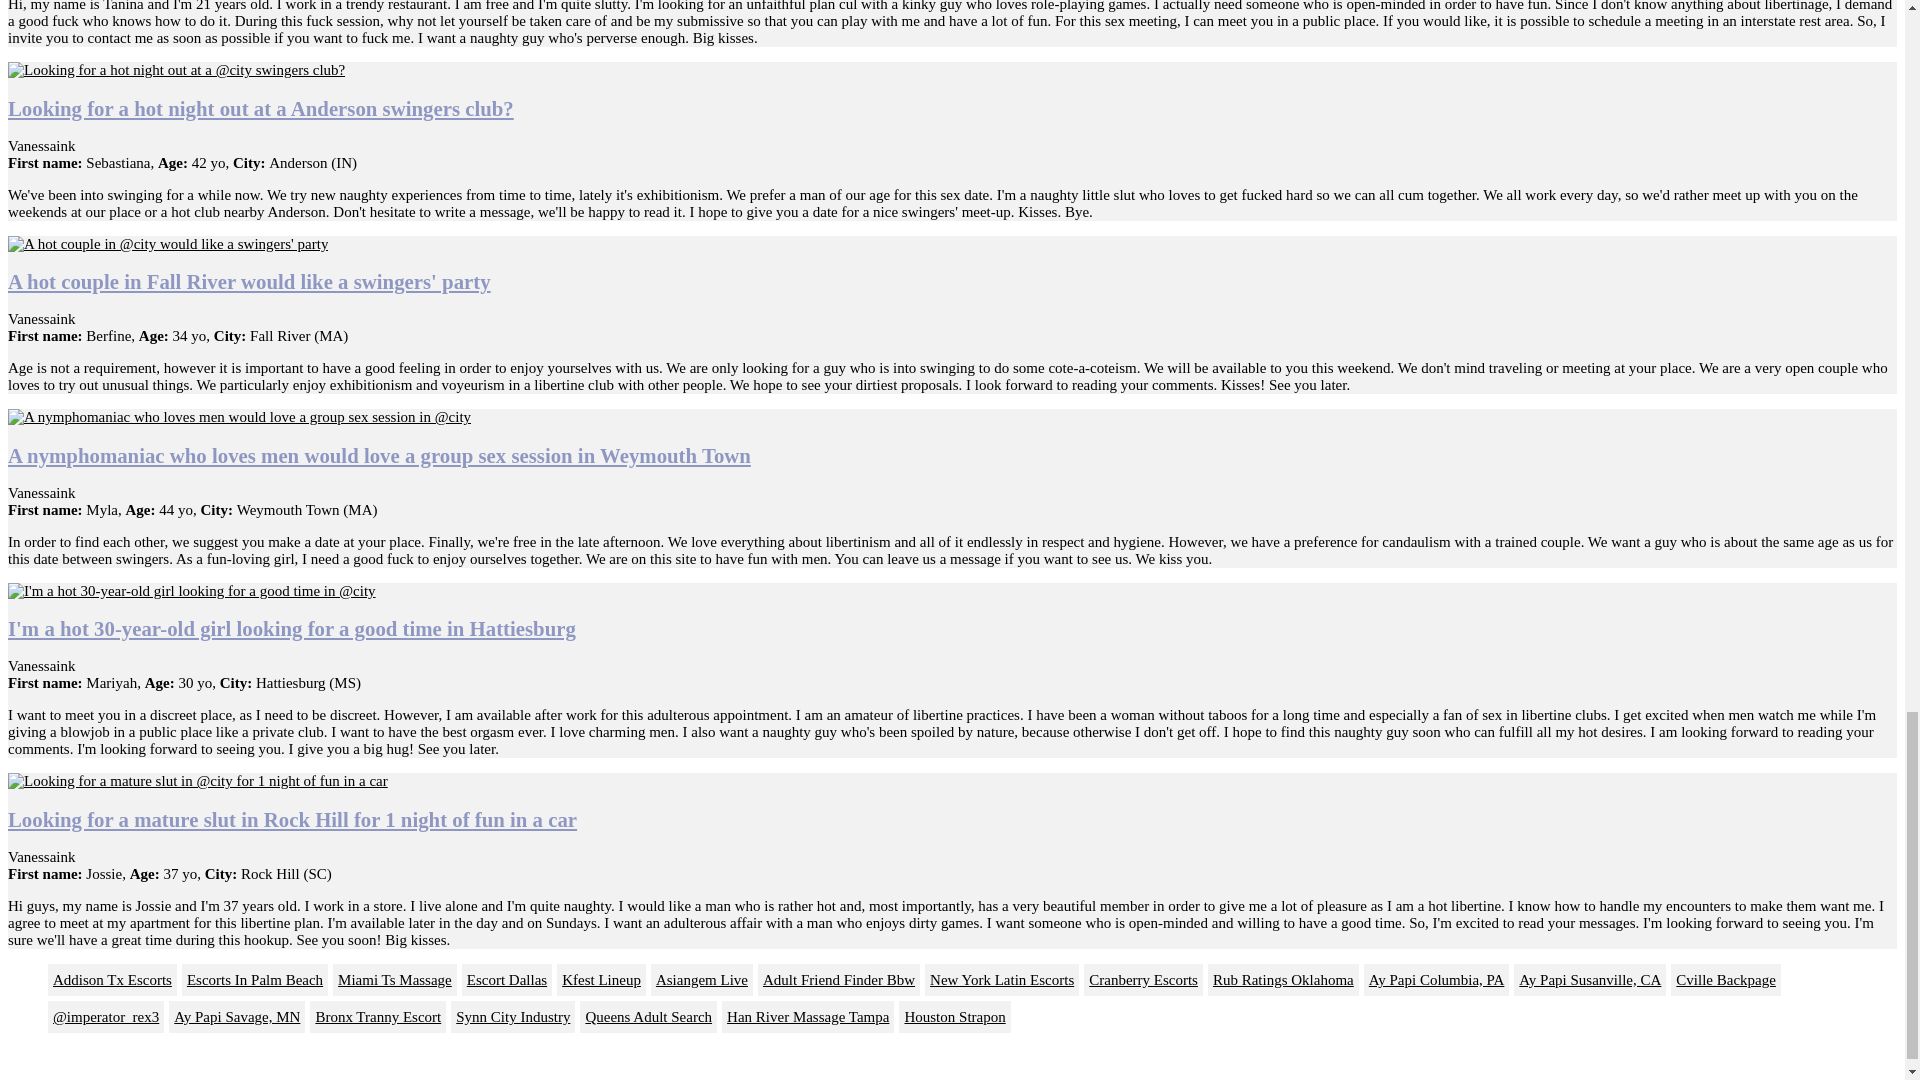 The width and height of the screenshot is (1920, 1080). What do you see at coordinates (377, 1016) in the screenshot?
I see `Bronx Tranny Escort` at bounding box center [377, 1016].